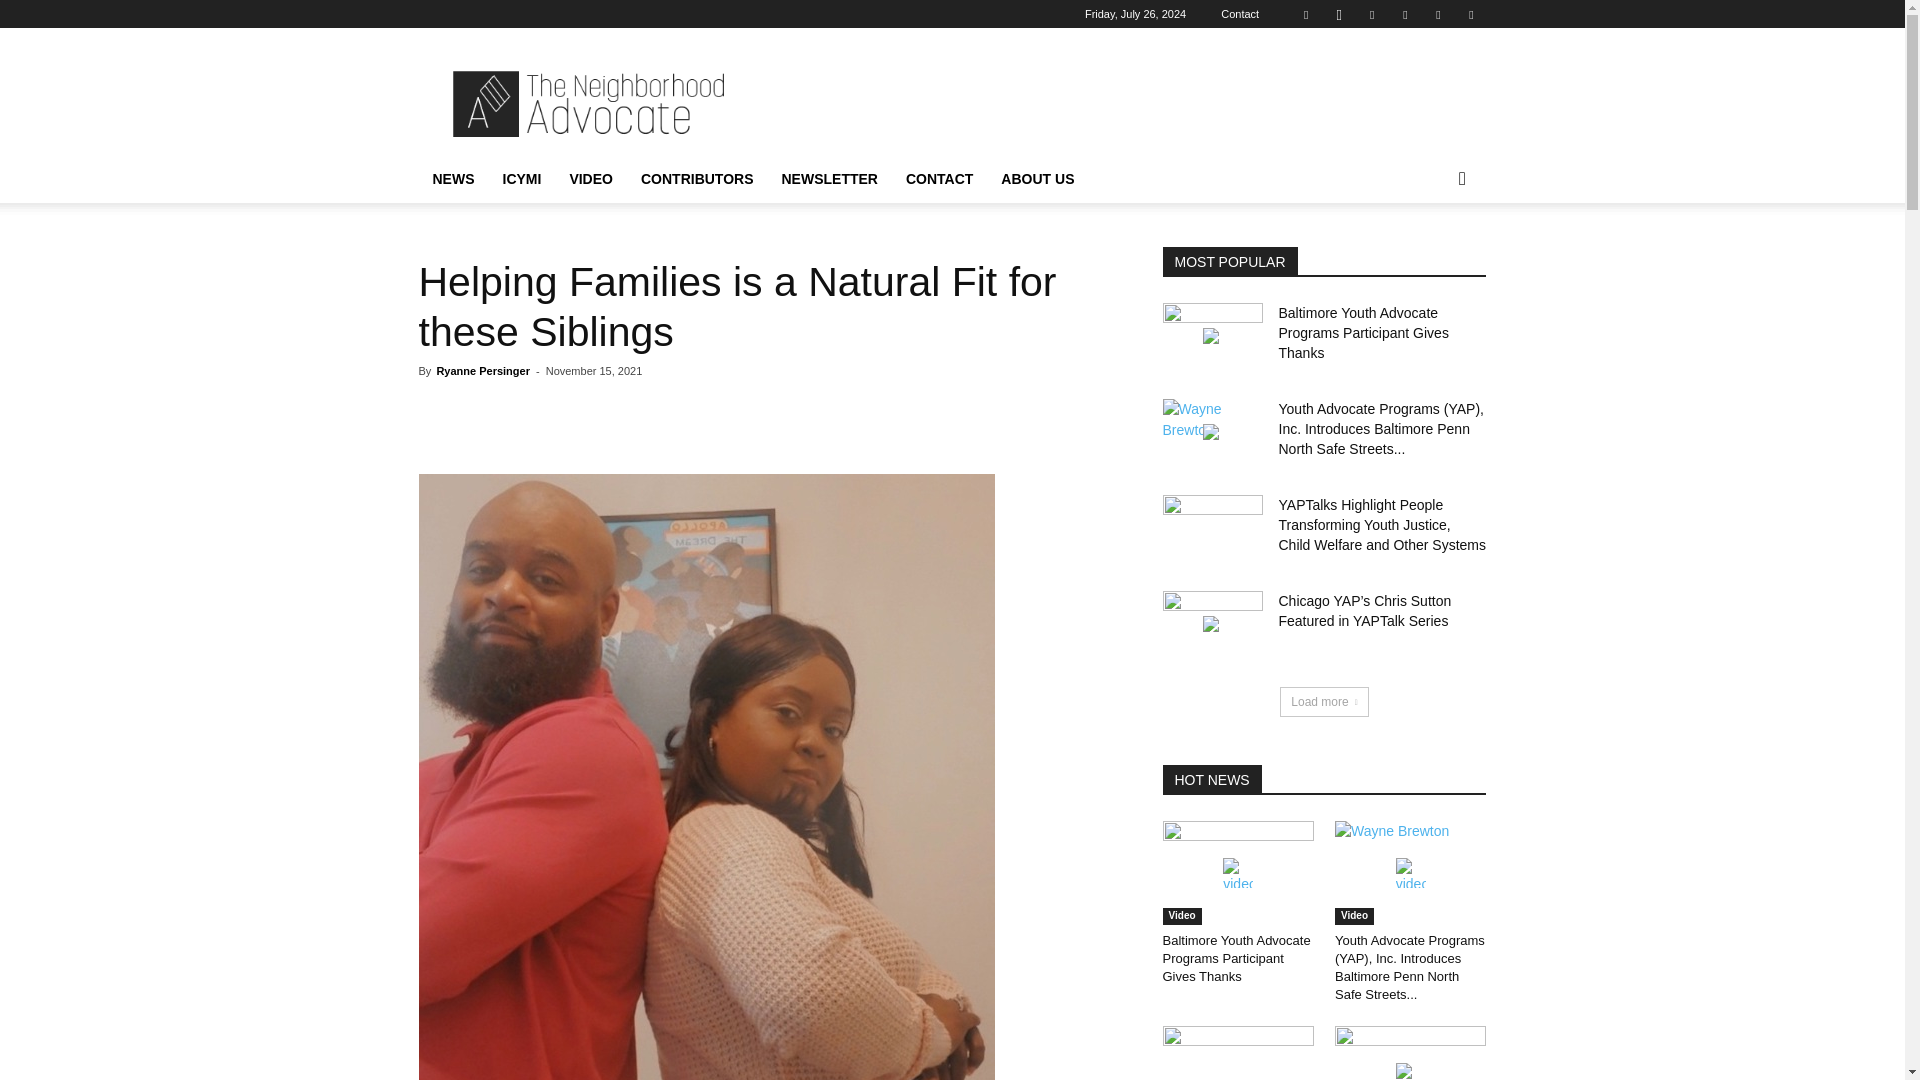 Image resolution: width=1920 pixels, height=1080 pixels. What do you see at coordinates (1372, 14) in the screenshot?
I see `Linkedin` at bounding box center [1372, 14].